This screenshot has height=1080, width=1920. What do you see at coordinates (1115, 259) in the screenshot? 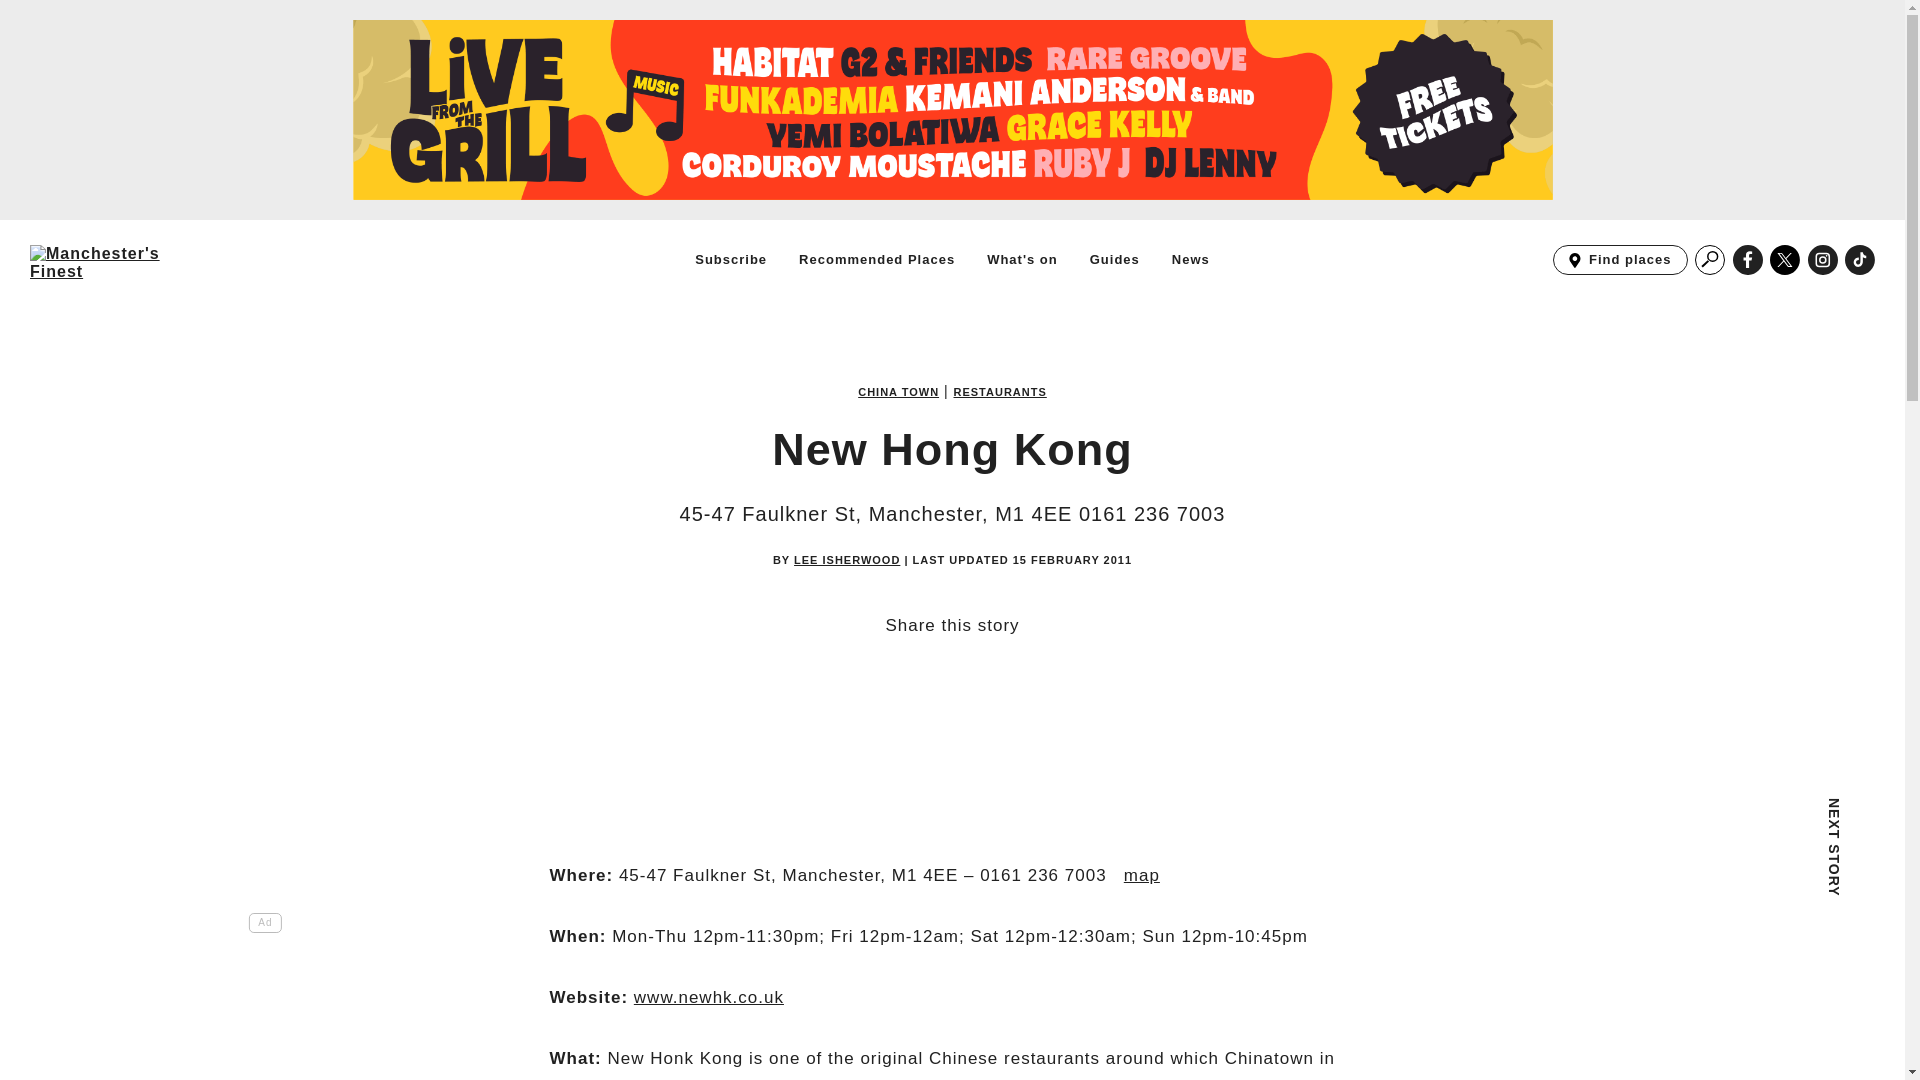
I see `Guides` at bounding box center [1115, 259].